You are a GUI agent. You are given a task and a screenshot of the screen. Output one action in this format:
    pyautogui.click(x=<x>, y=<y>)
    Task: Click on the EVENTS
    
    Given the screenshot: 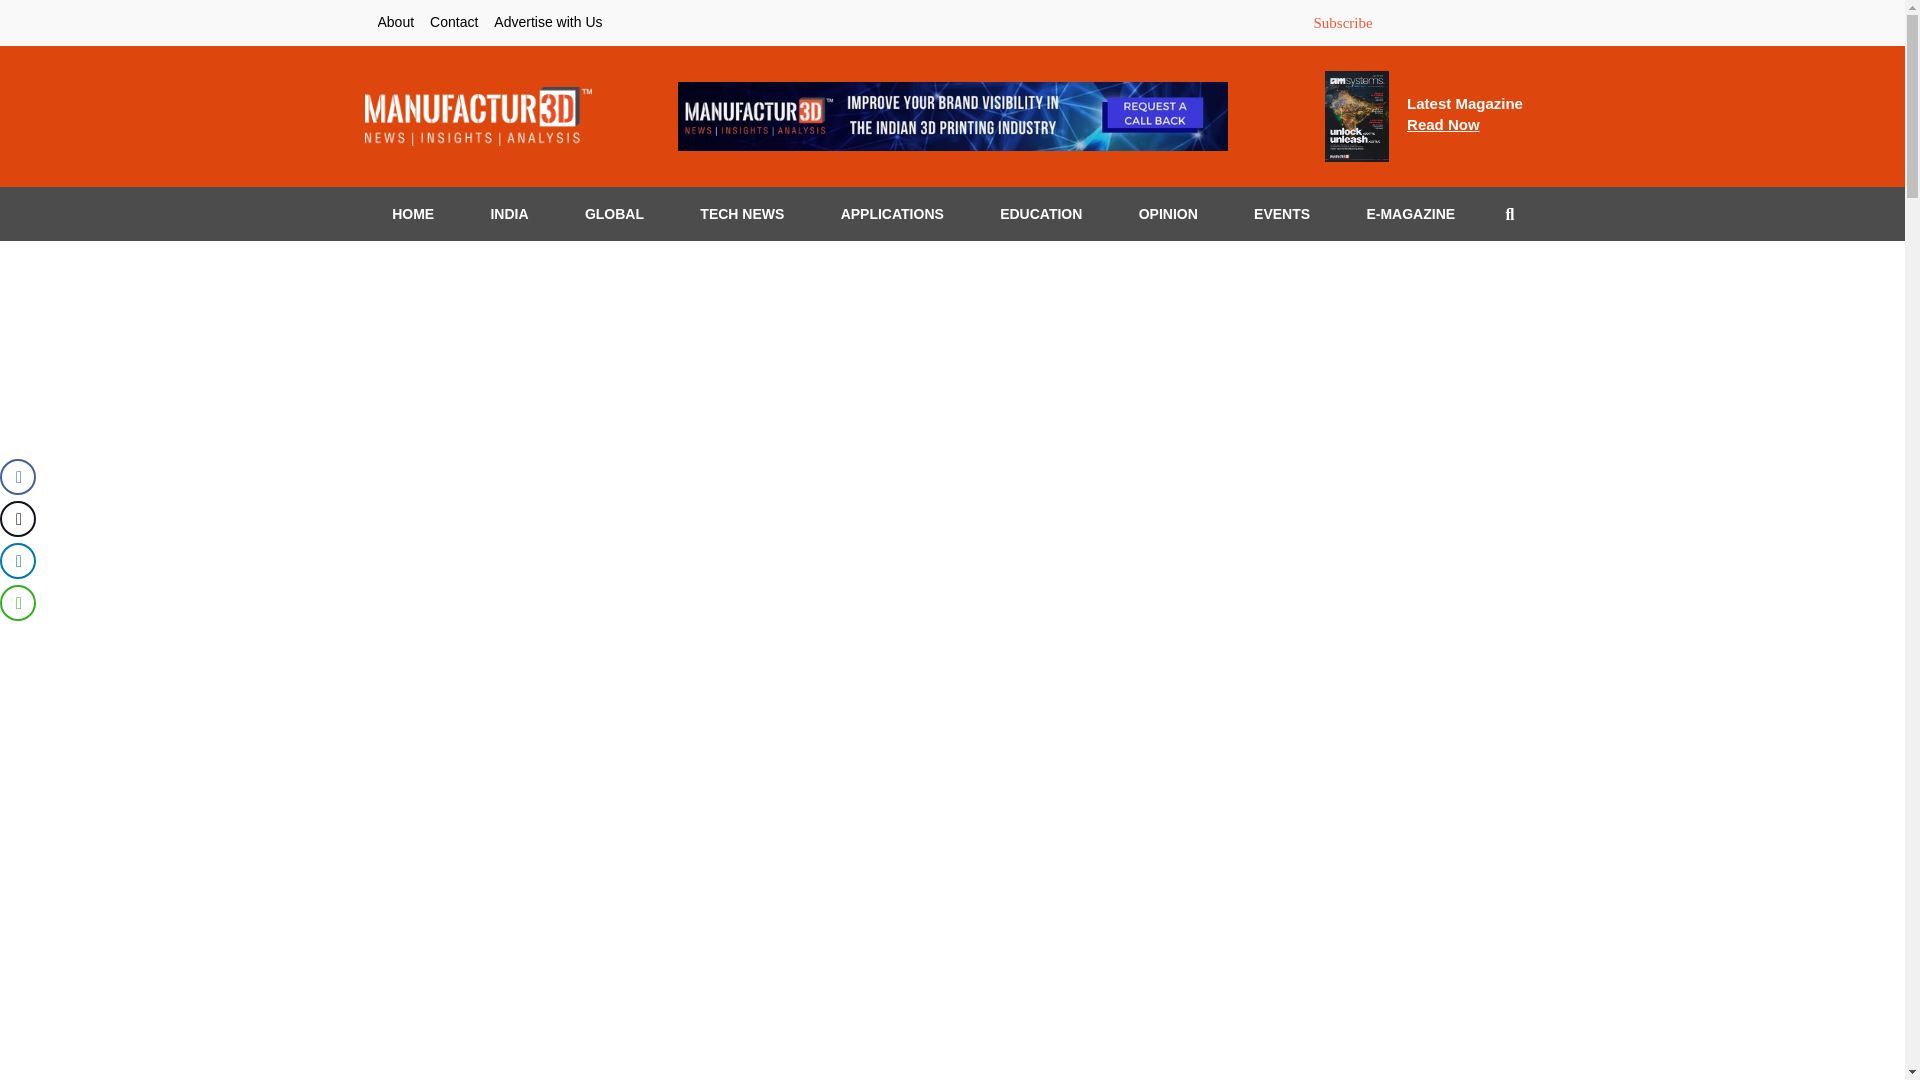 What is the action you would take?
    pyautogui.click(x=548, y=22)
    